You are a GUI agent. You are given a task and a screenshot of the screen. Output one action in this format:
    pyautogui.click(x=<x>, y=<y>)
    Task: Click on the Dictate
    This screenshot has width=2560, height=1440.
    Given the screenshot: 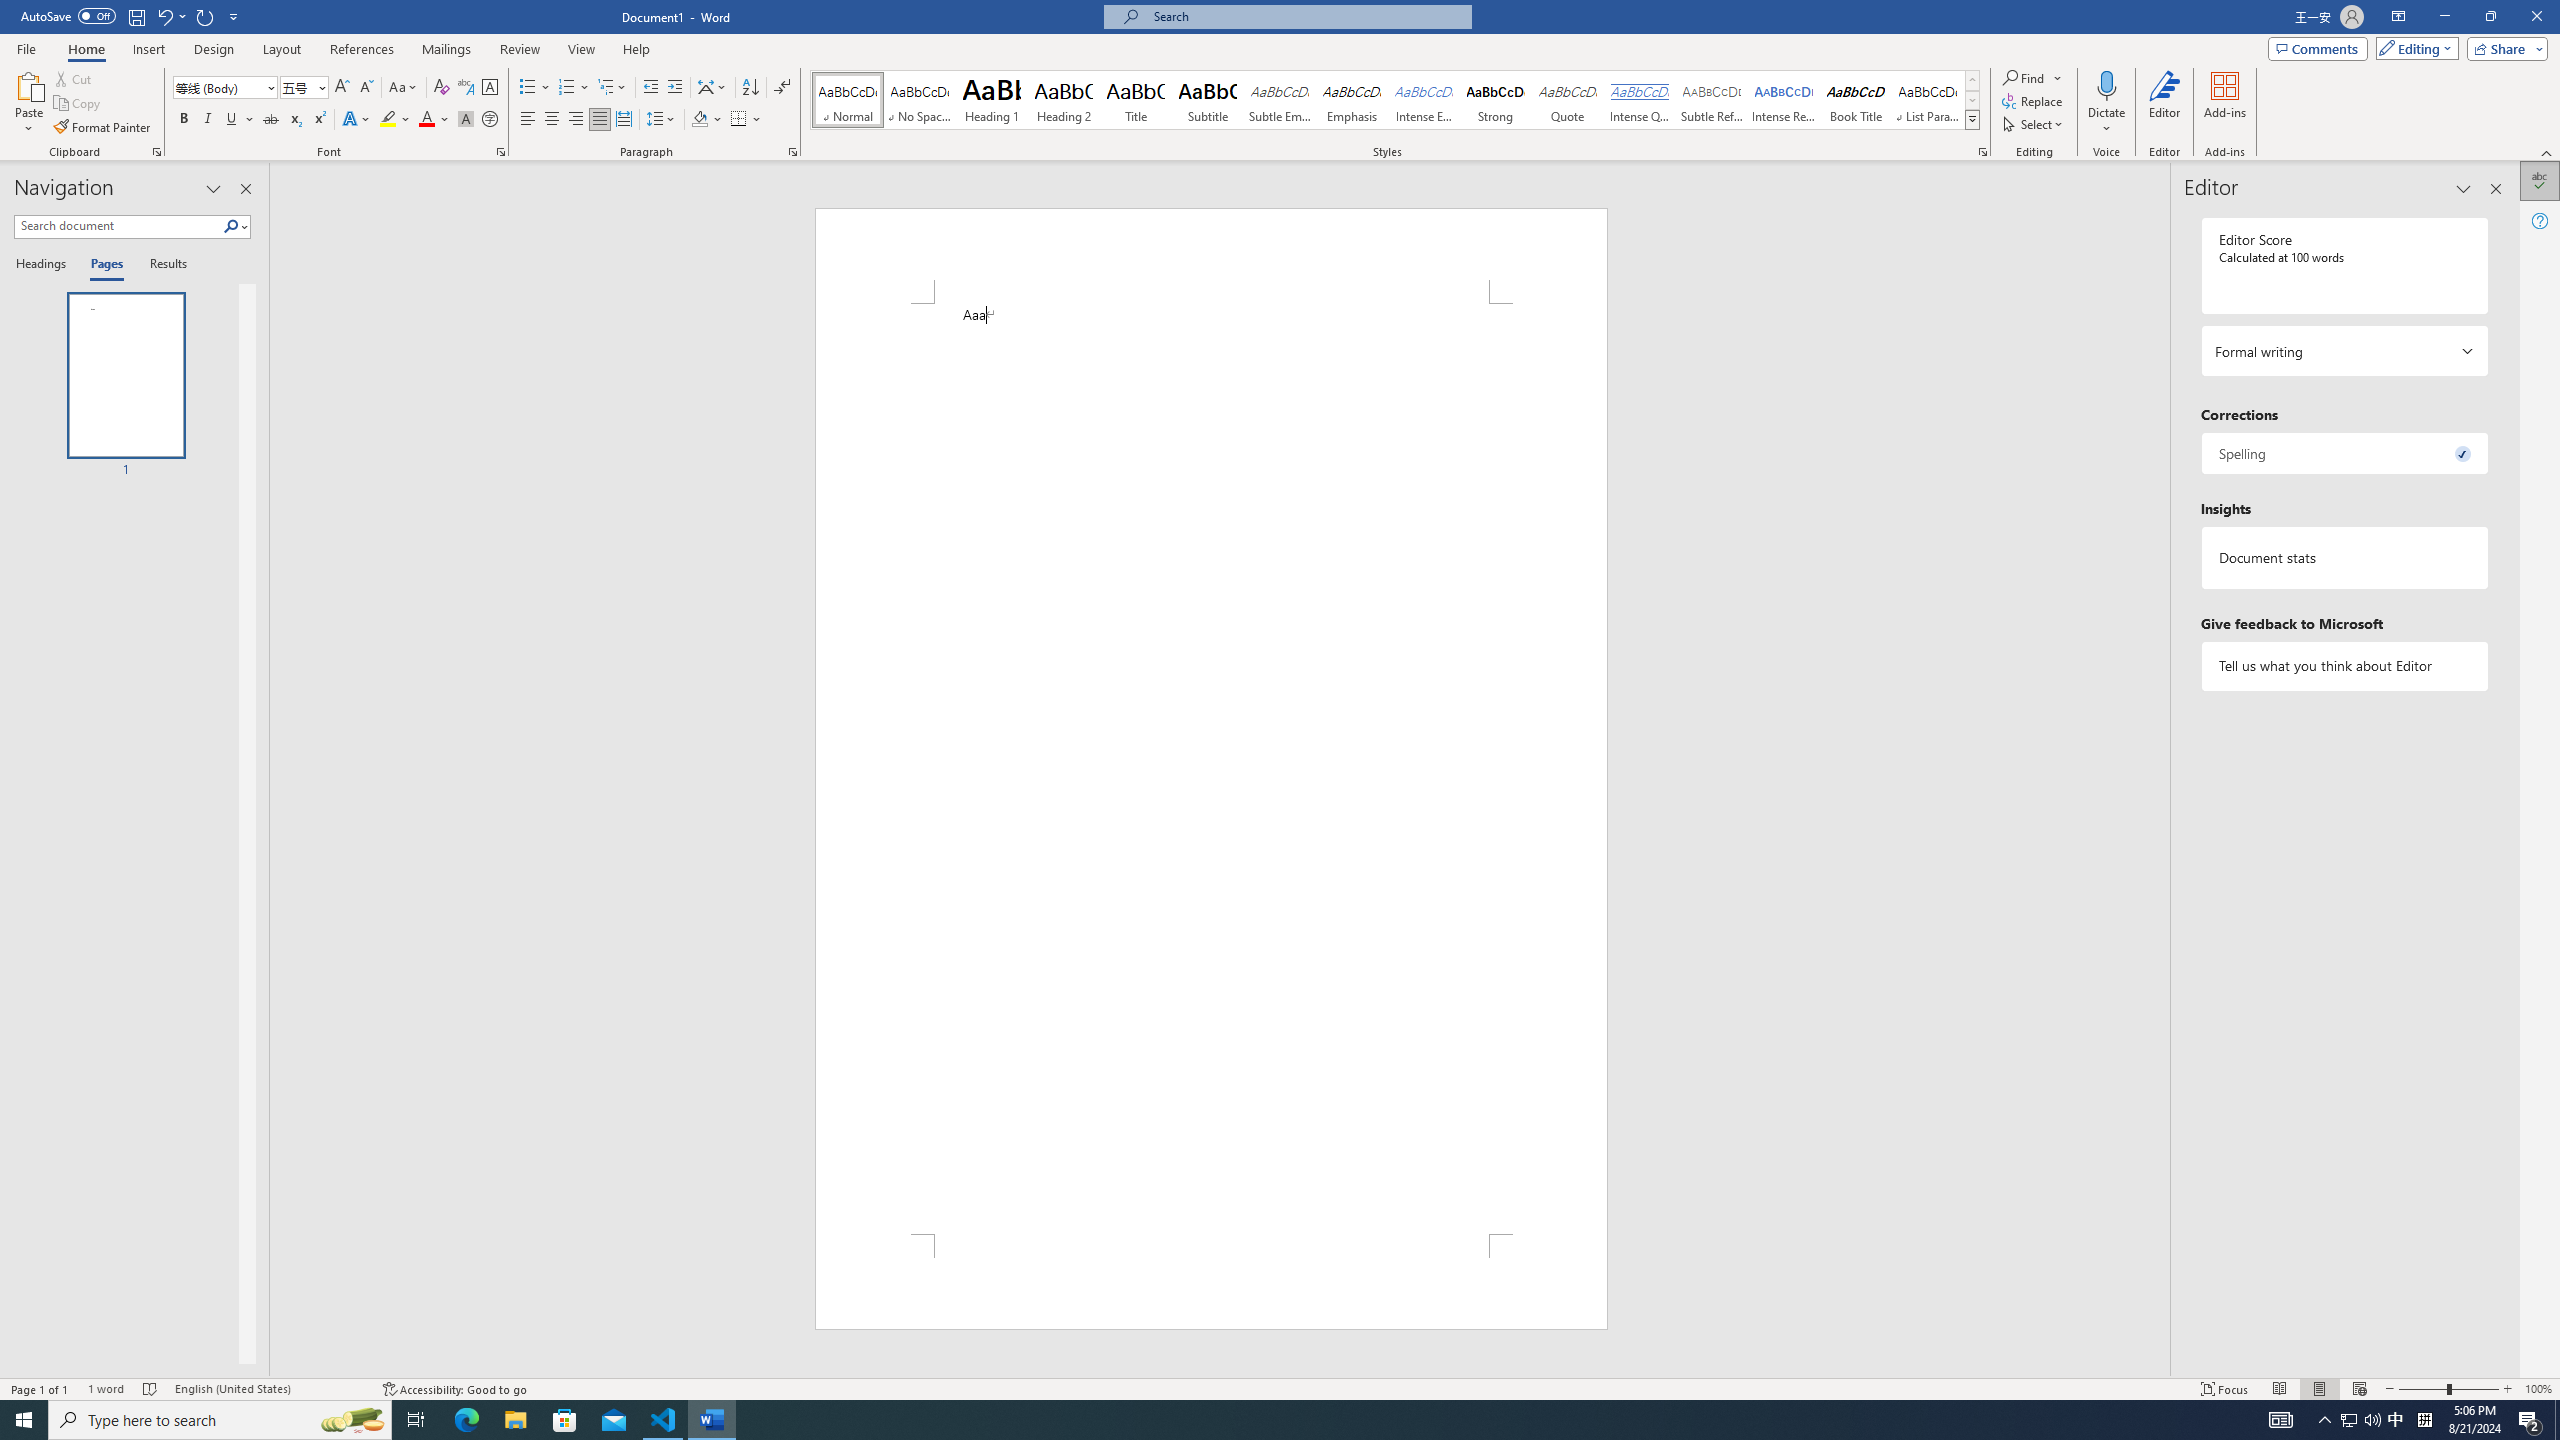 What is the action you would take?
    pyautogui.click(x=2106, y=103)
    